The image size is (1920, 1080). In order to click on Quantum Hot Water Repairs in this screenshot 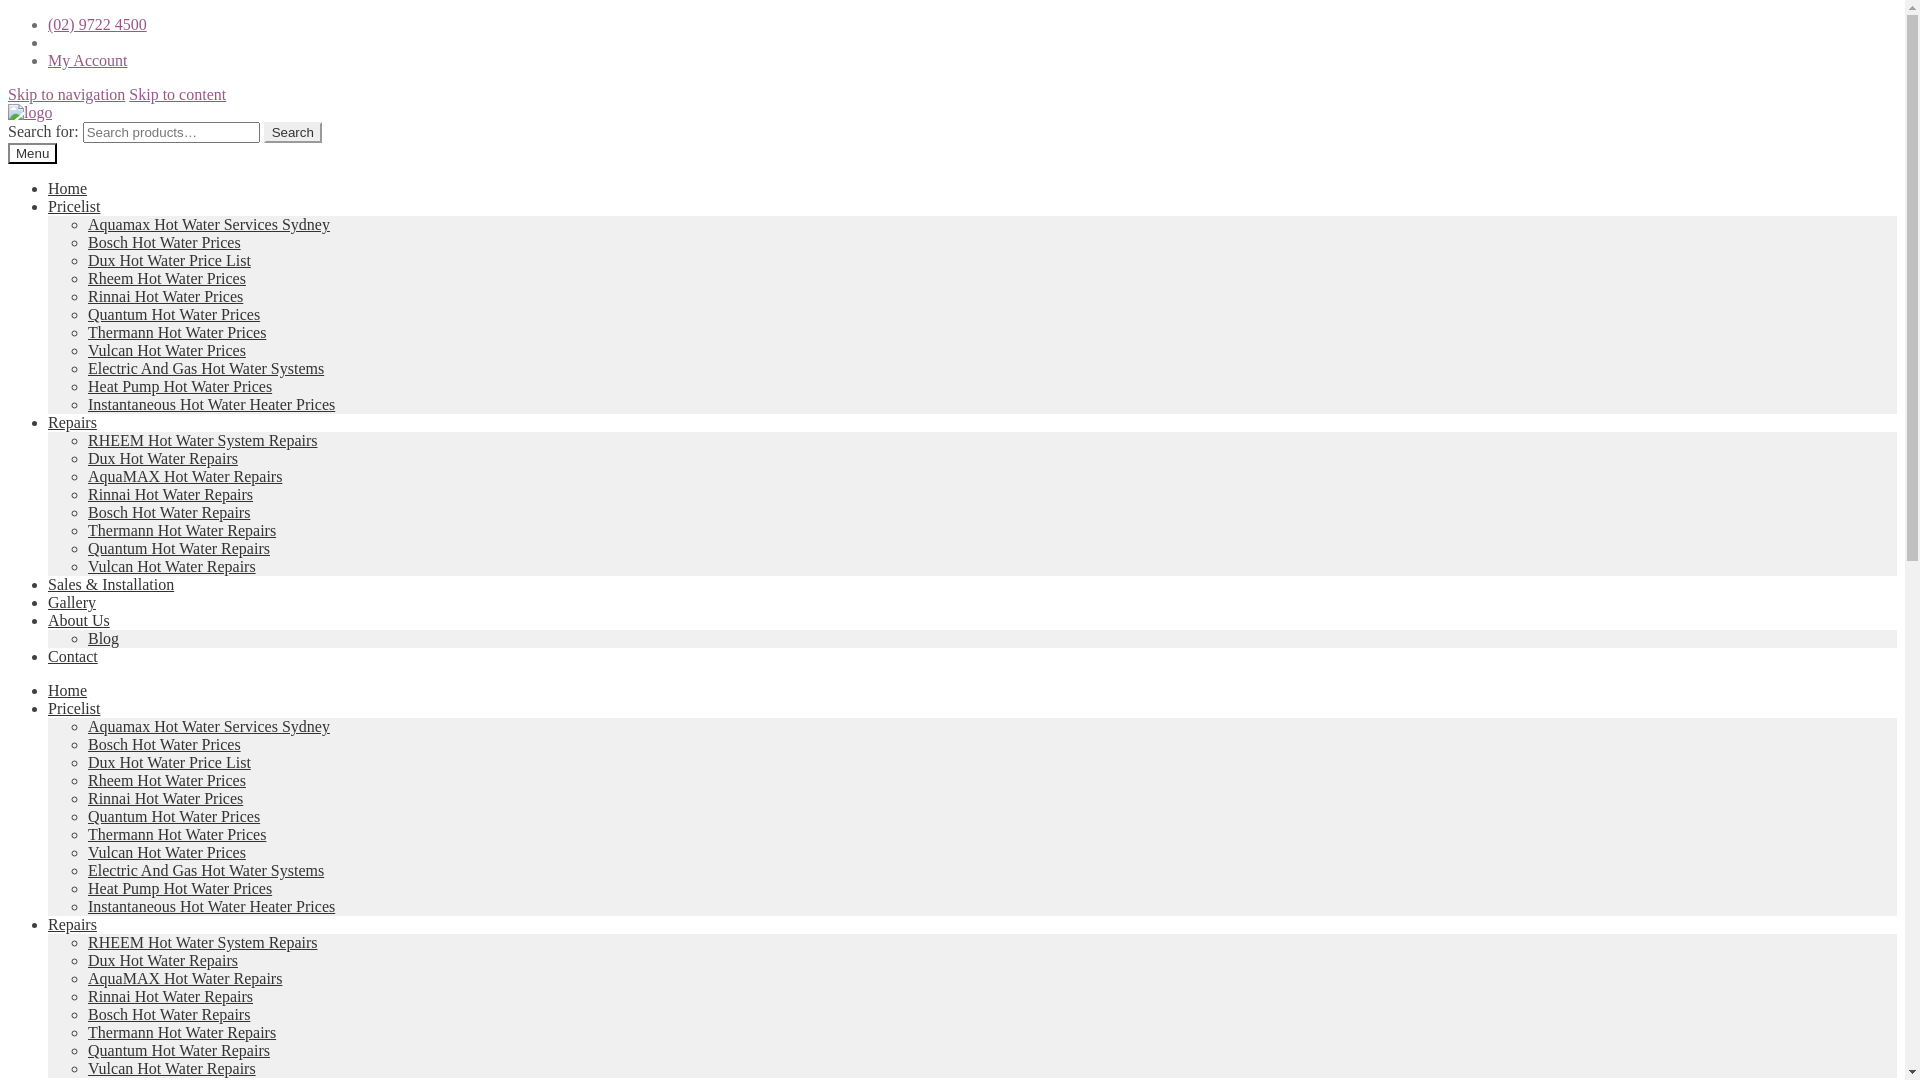, I will do `click(179, 548)`.